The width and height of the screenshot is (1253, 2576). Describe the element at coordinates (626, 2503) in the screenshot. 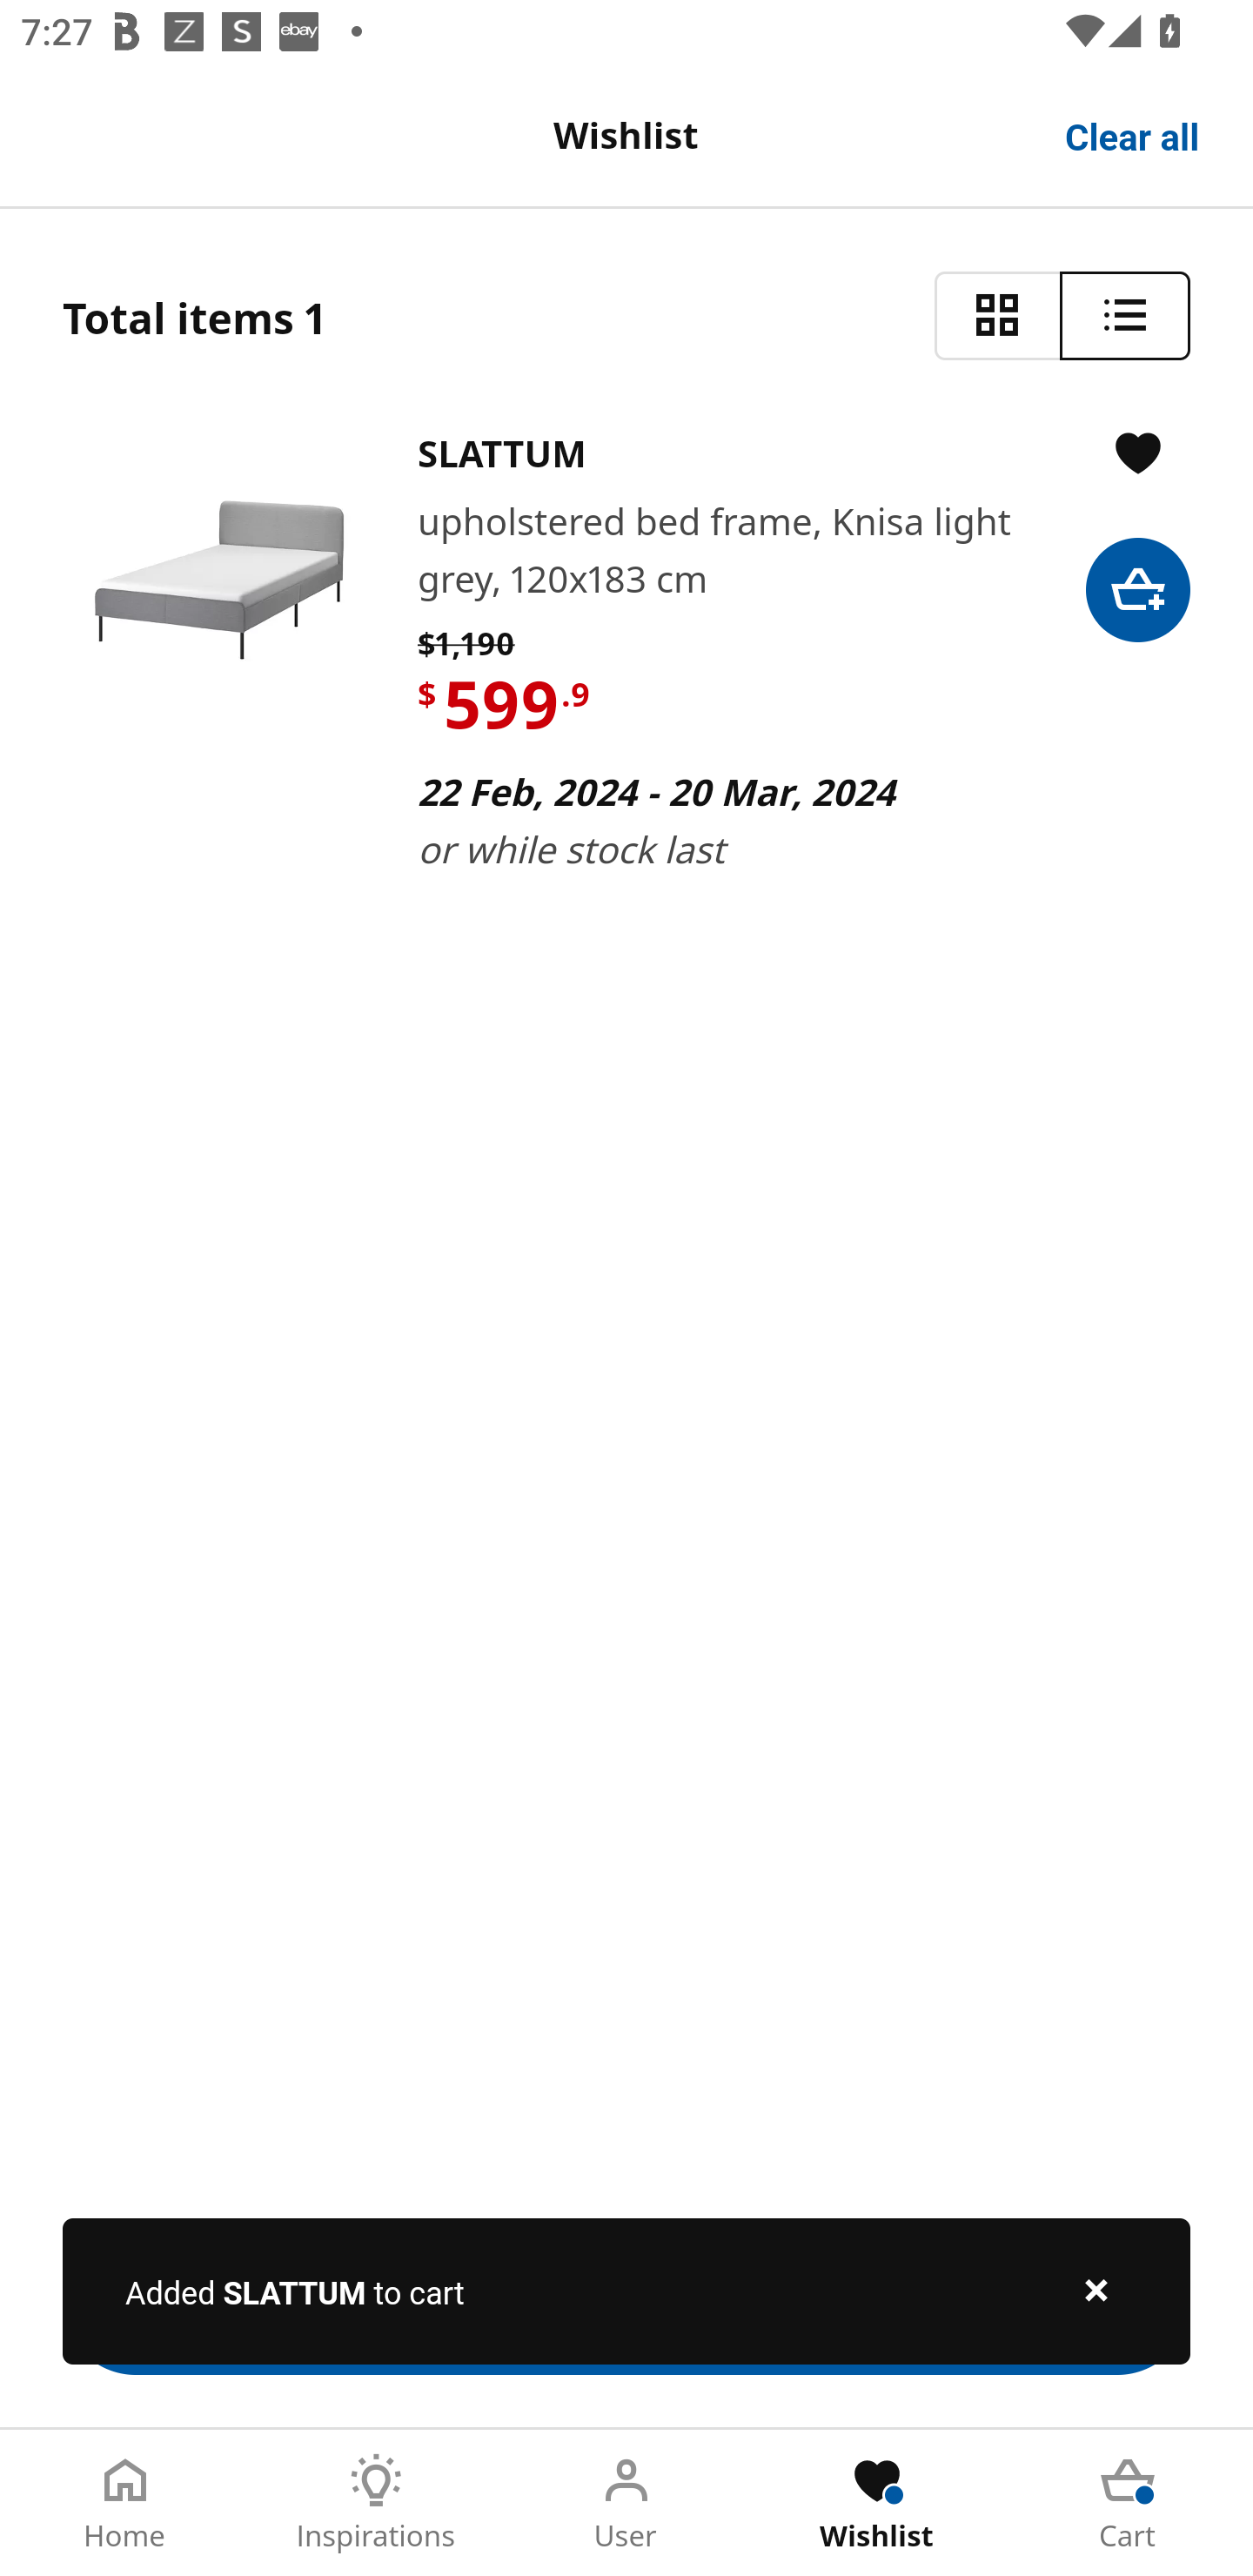

I see `User
Tab 3 of 5` at that location.